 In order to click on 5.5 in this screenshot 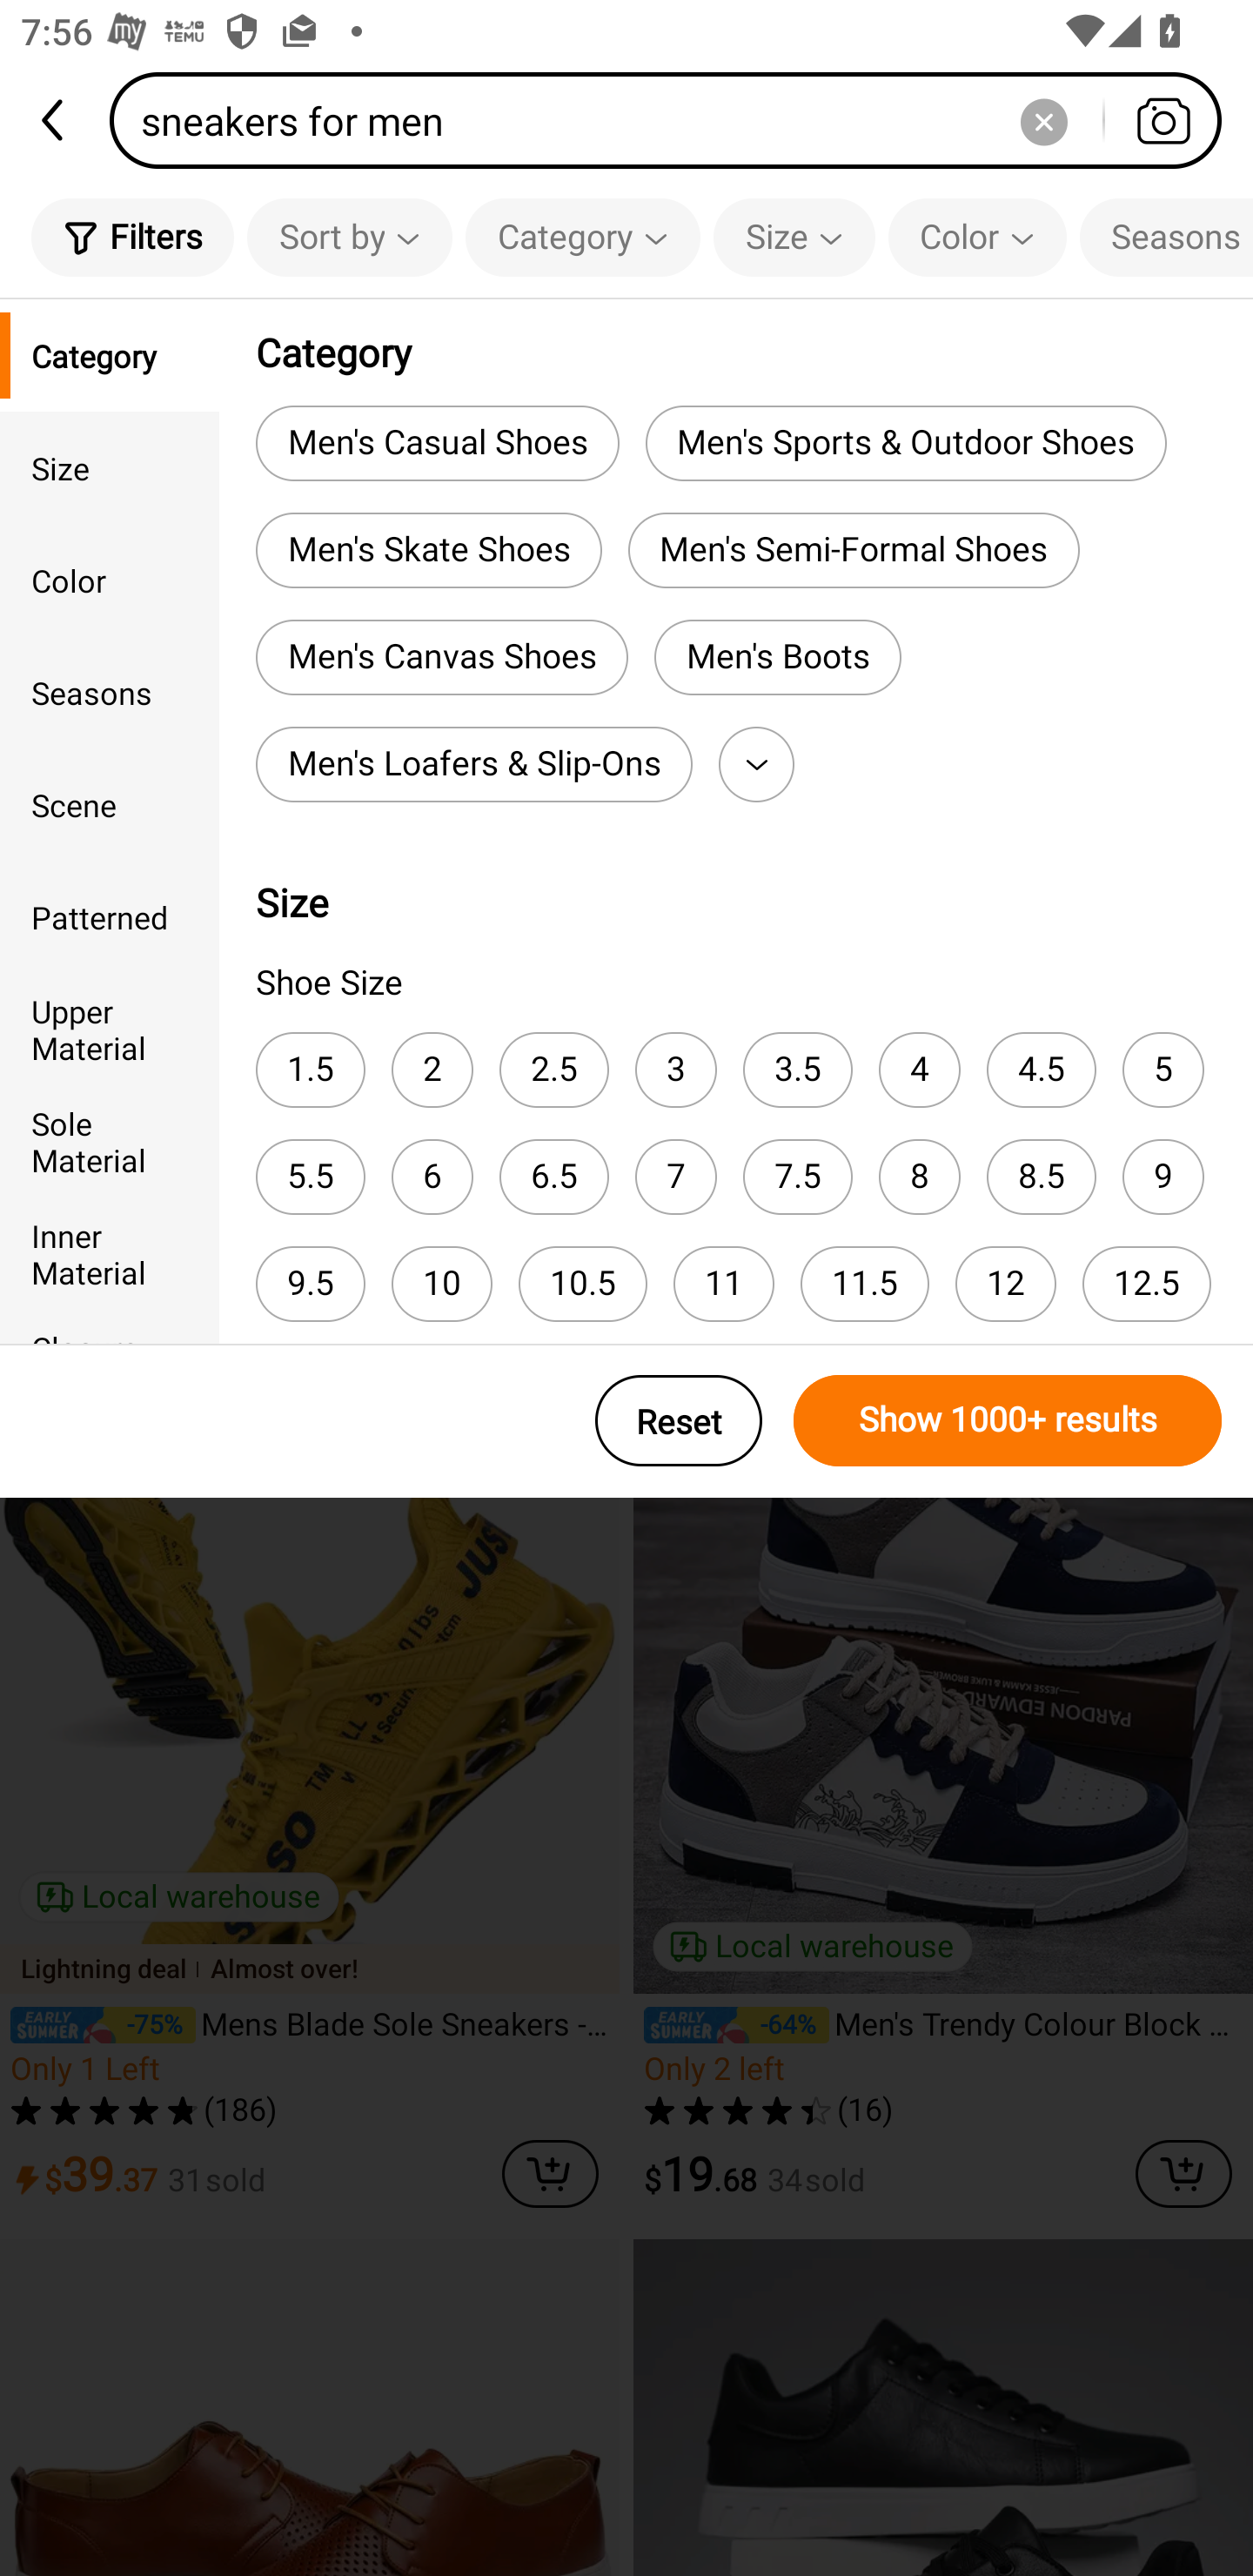, I will do `click(310, 1177)`.